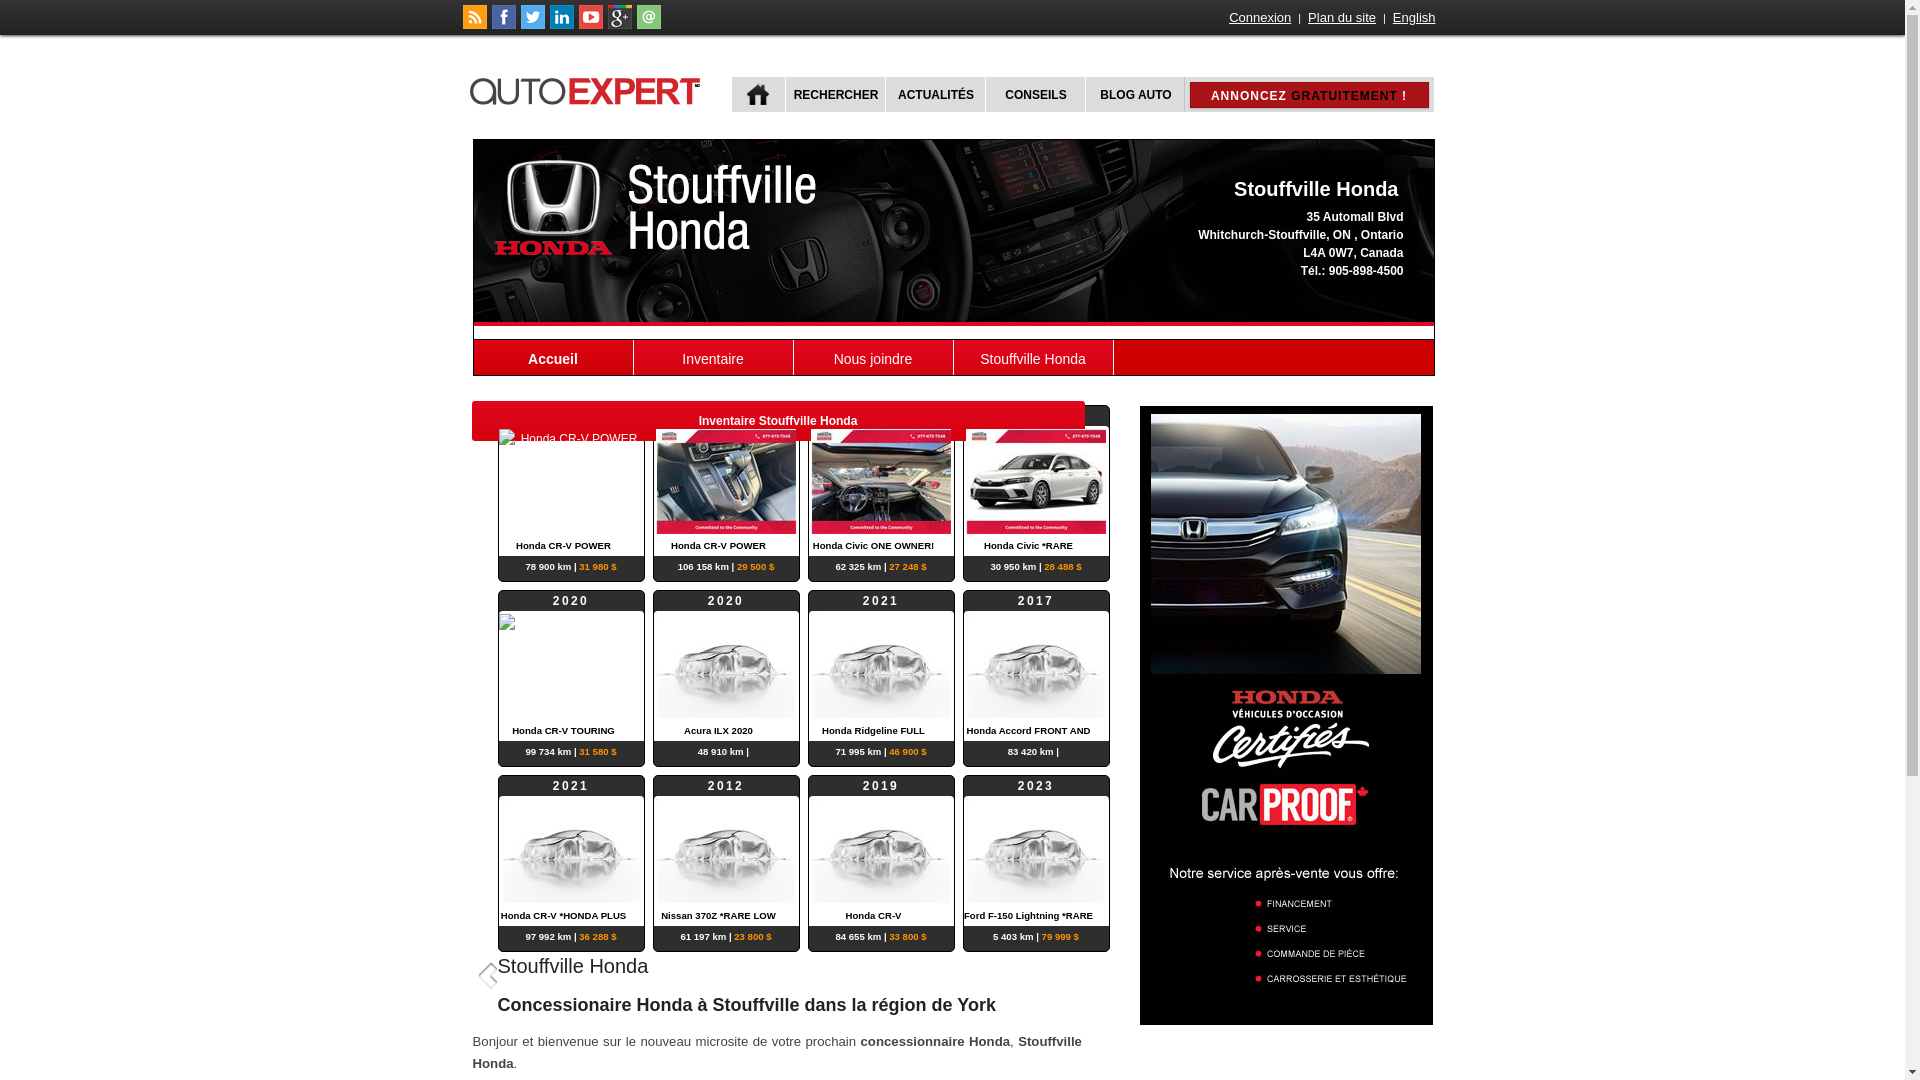 The width and height of the screenshot is (1920, 1080). What do you see at coordinates (504, 25) in the screenshot?
I see `Suivez autoExpert.ca sur Facebook` at bounding box center [504, 25].